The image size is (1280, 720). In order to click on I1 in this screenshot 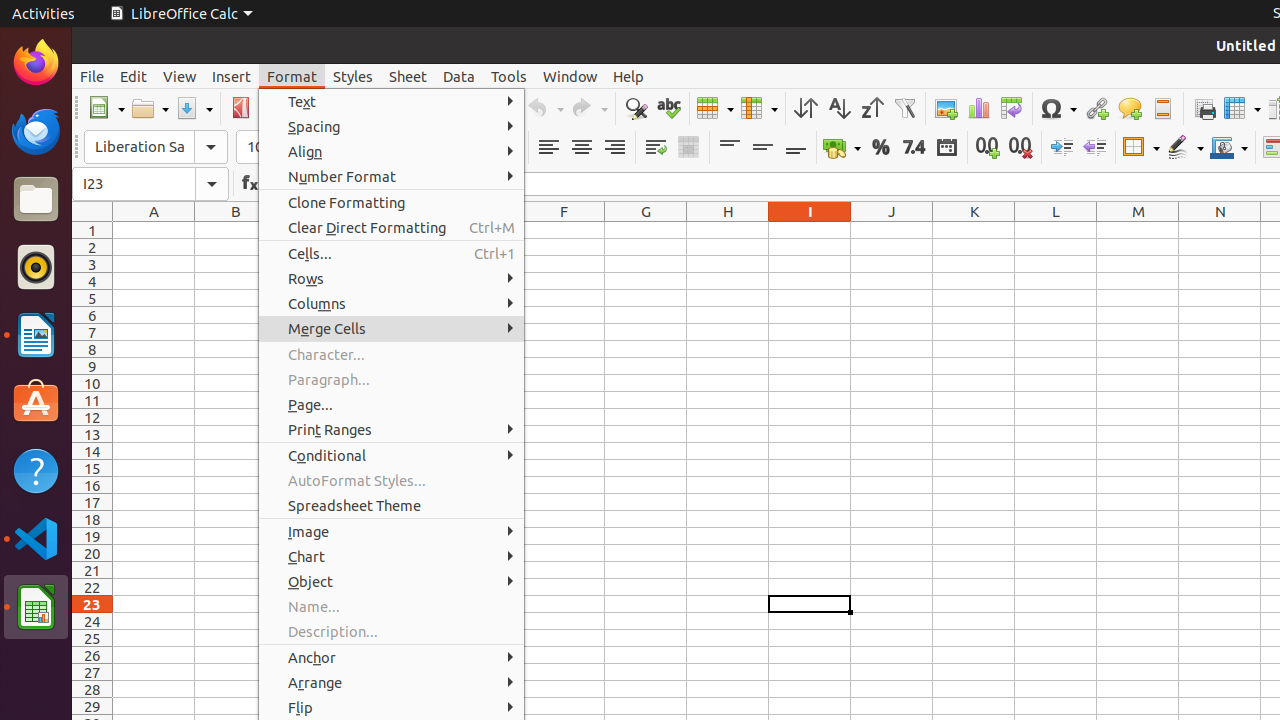, I will do `click(810, 230)`.